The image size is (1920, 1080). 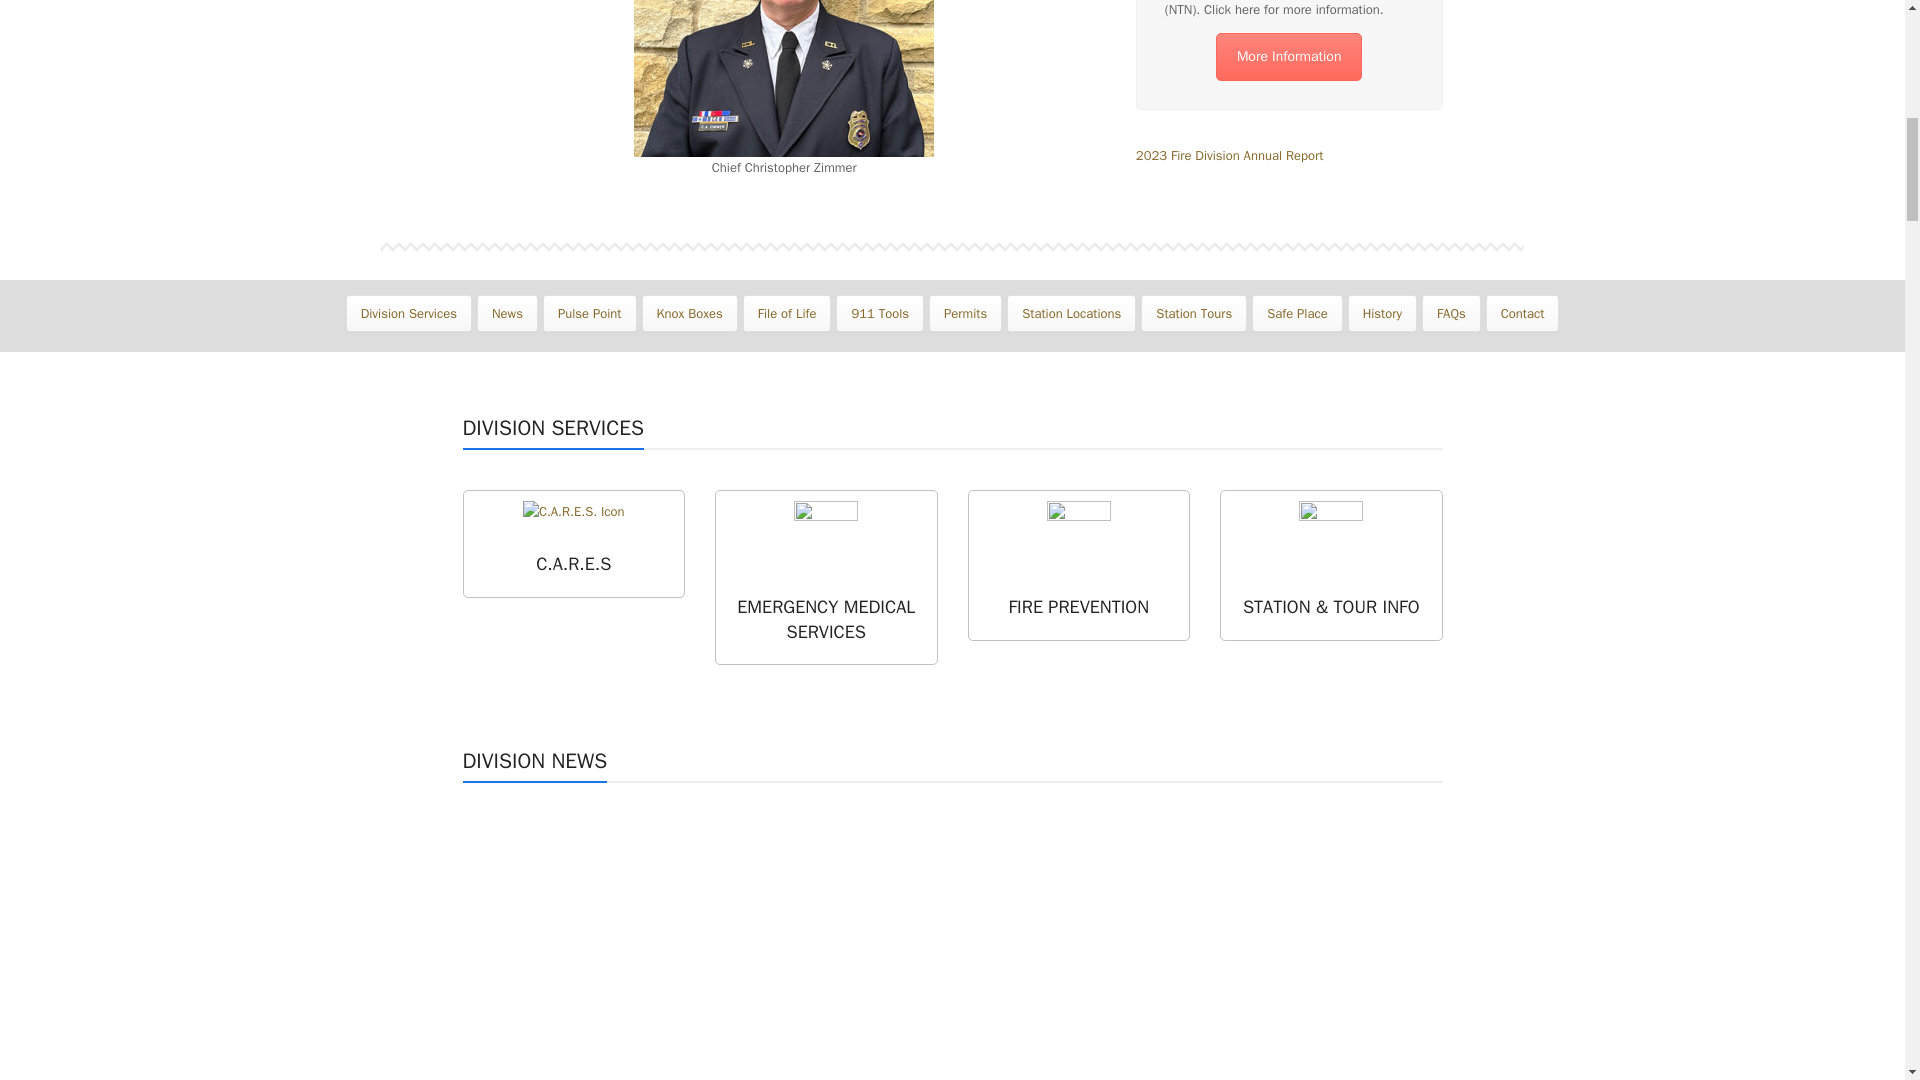 I want to click on News, so click(x=506, y=312).